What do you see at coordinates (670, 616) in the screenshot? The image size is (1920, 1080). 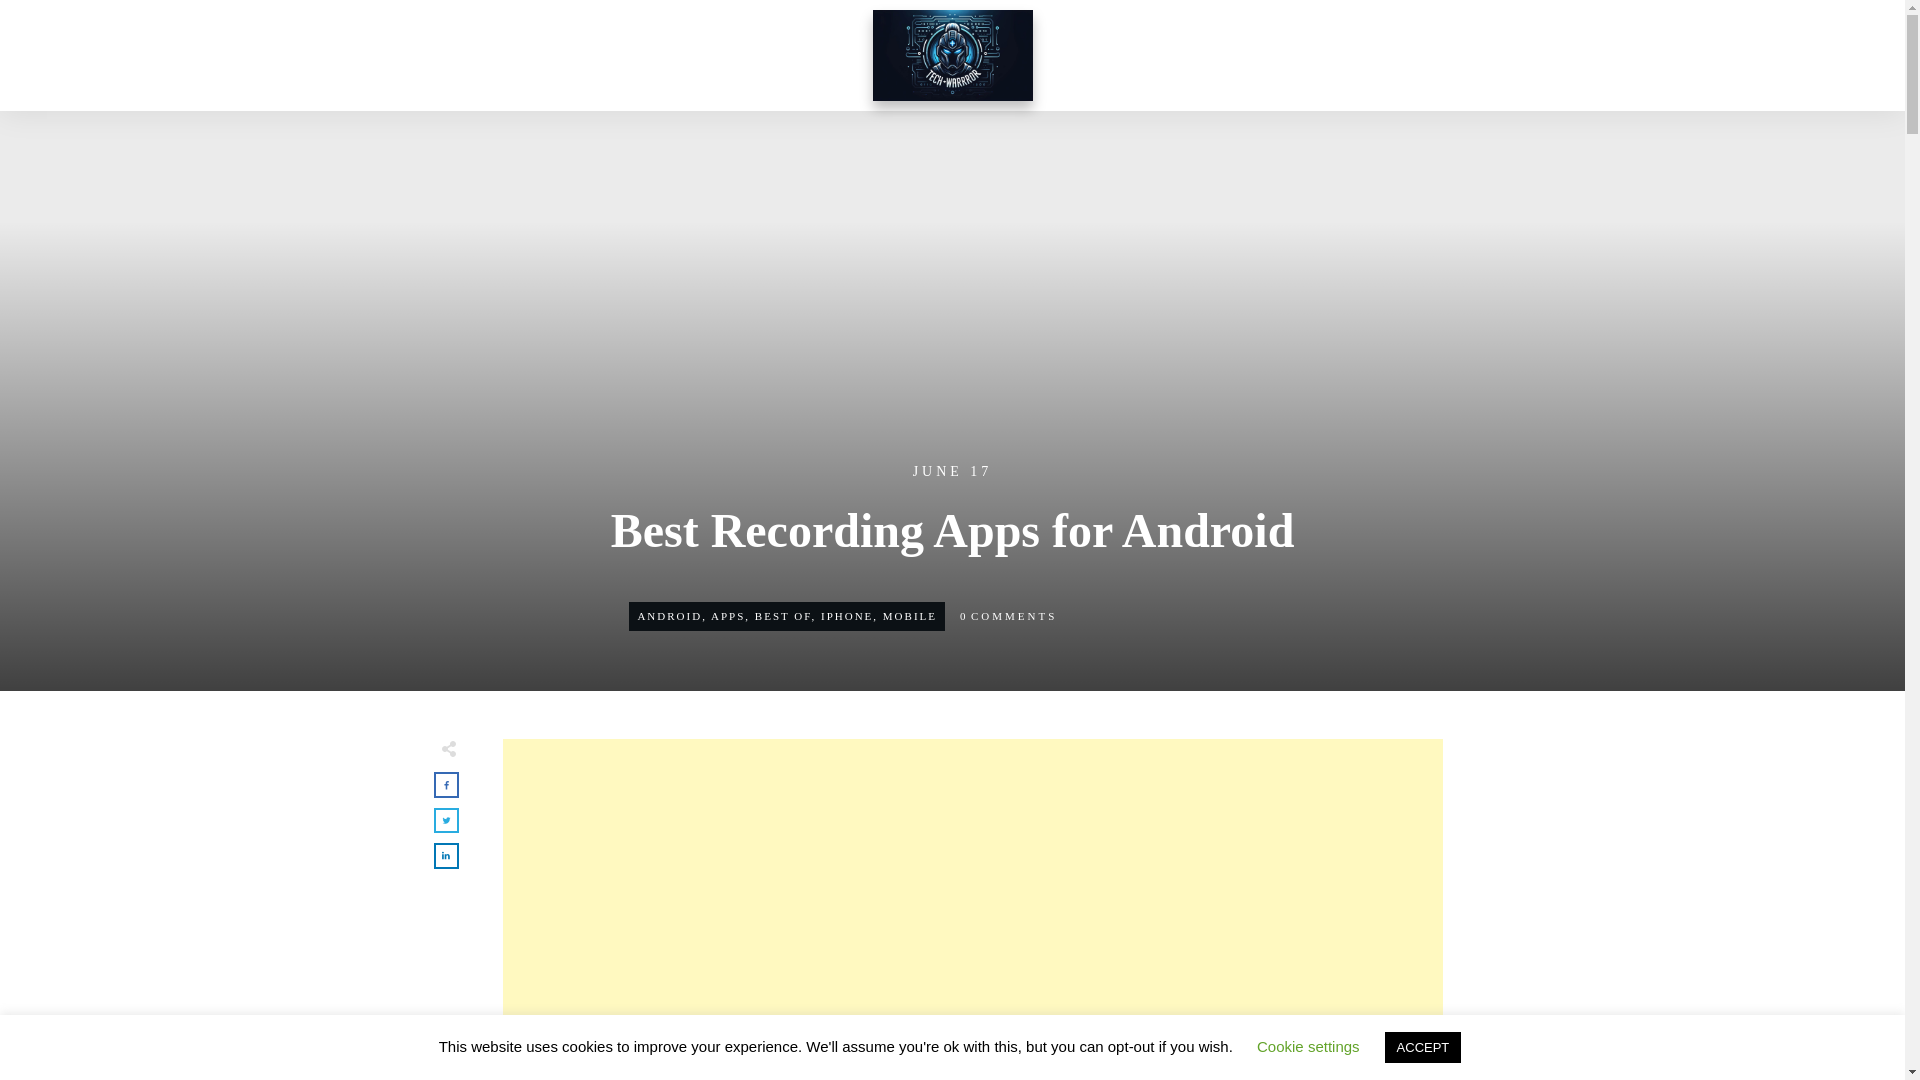 I see `Android` at bounding box center [670, 616].